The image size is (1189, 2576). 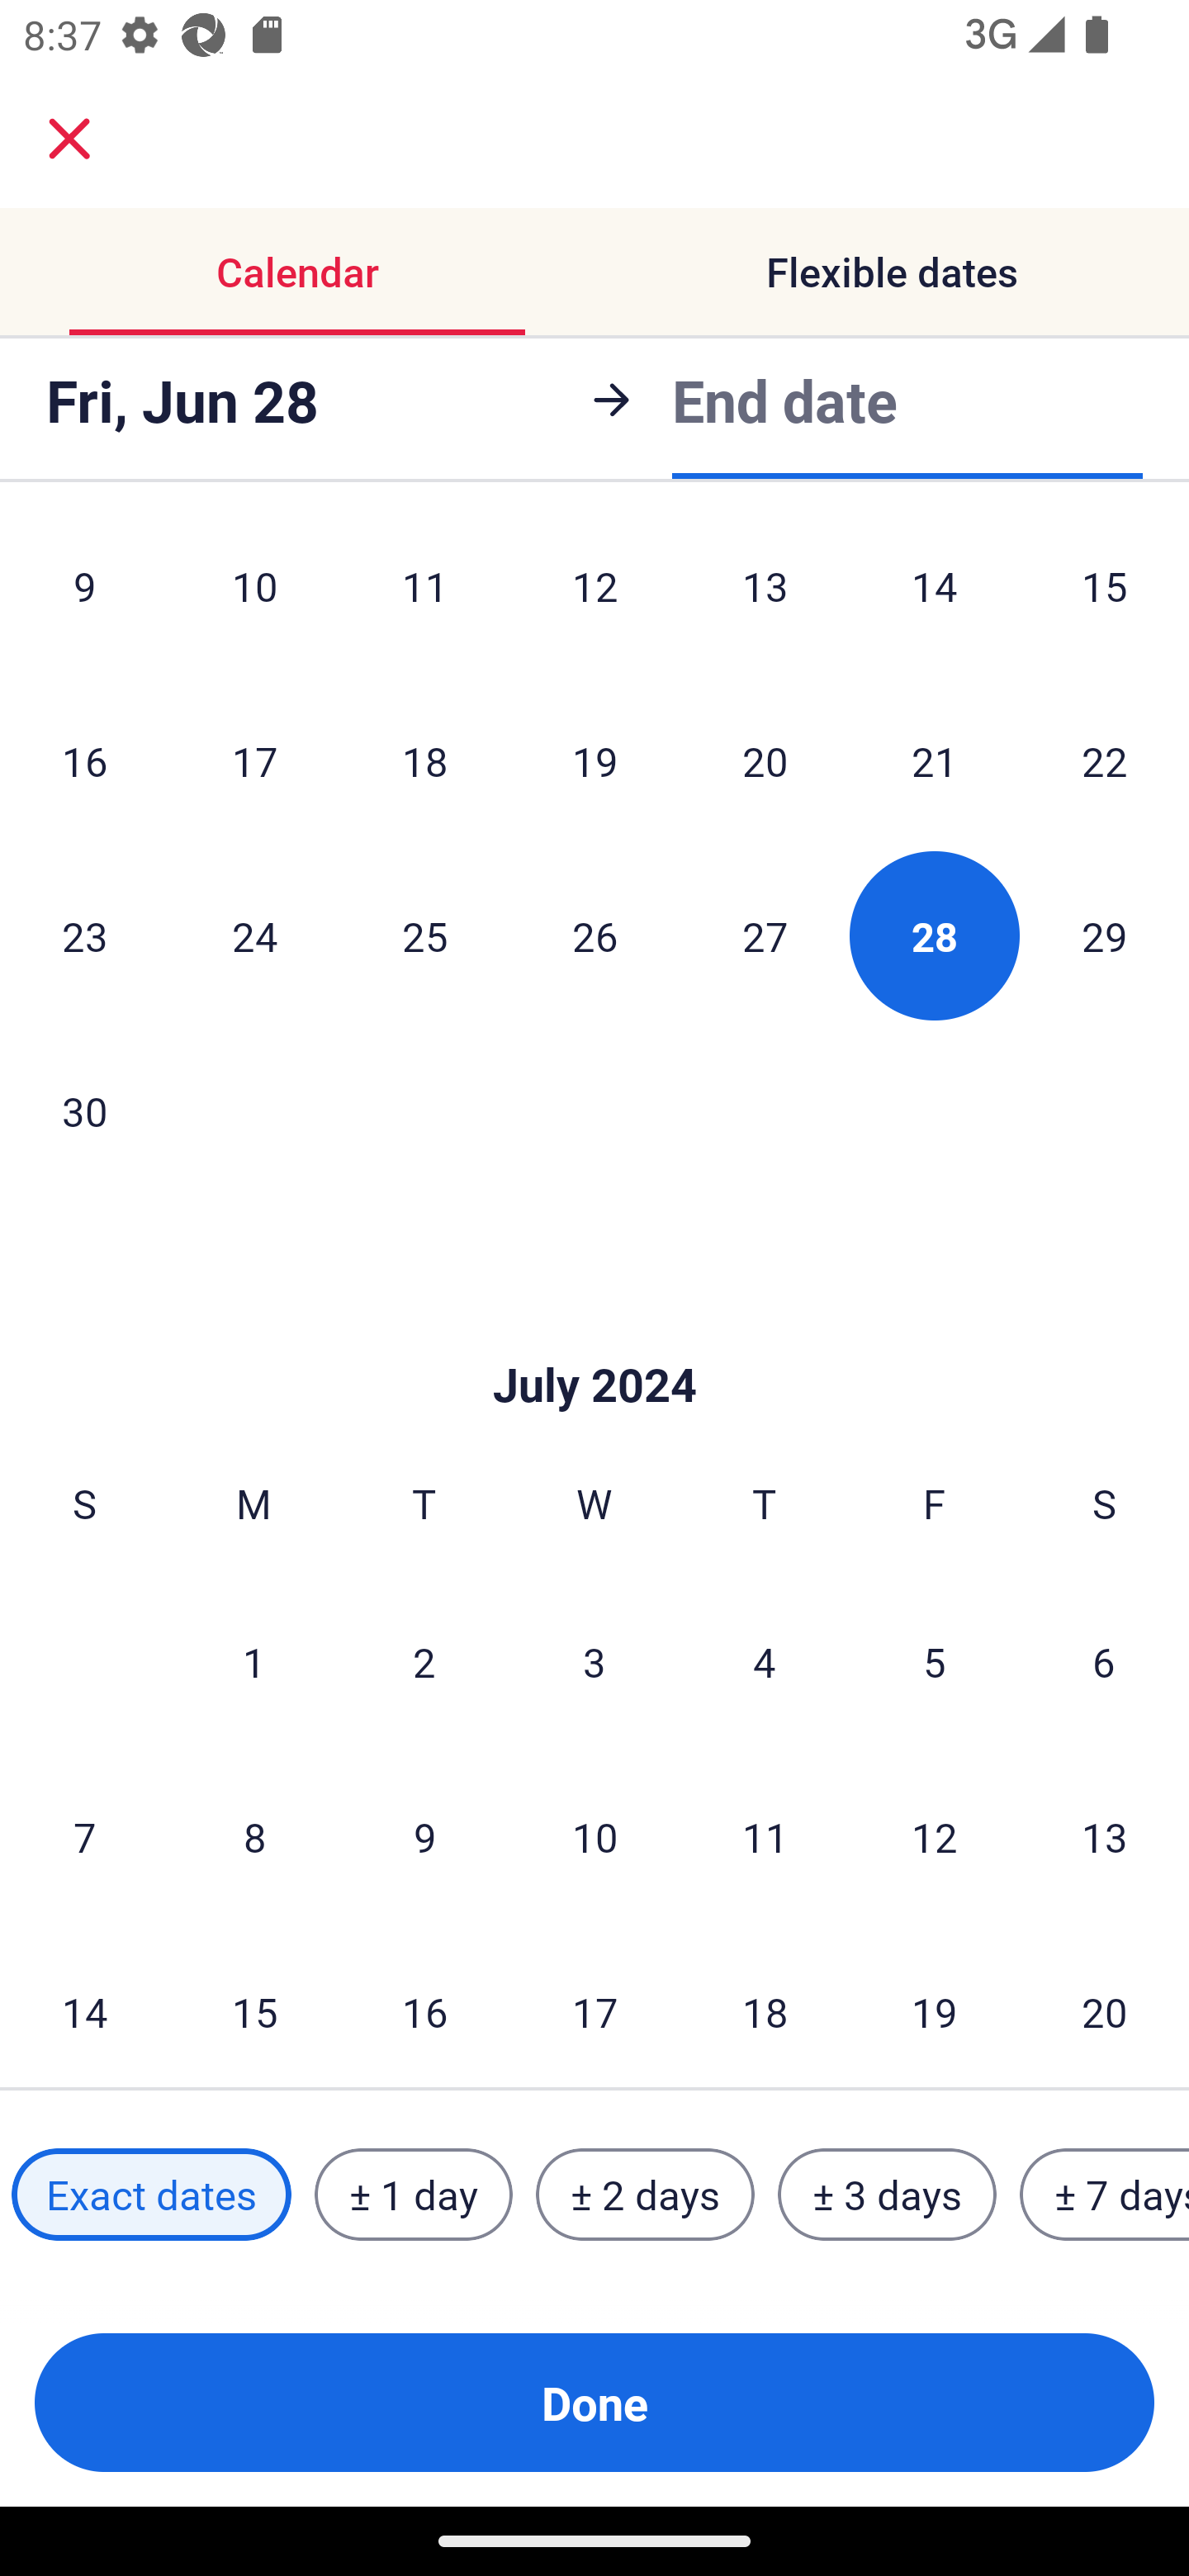 What do you see at coordinates (594, 599) in the screenshot?
I see `12 Wednesday, June 12, 2024` at bounding box center [594, 599].